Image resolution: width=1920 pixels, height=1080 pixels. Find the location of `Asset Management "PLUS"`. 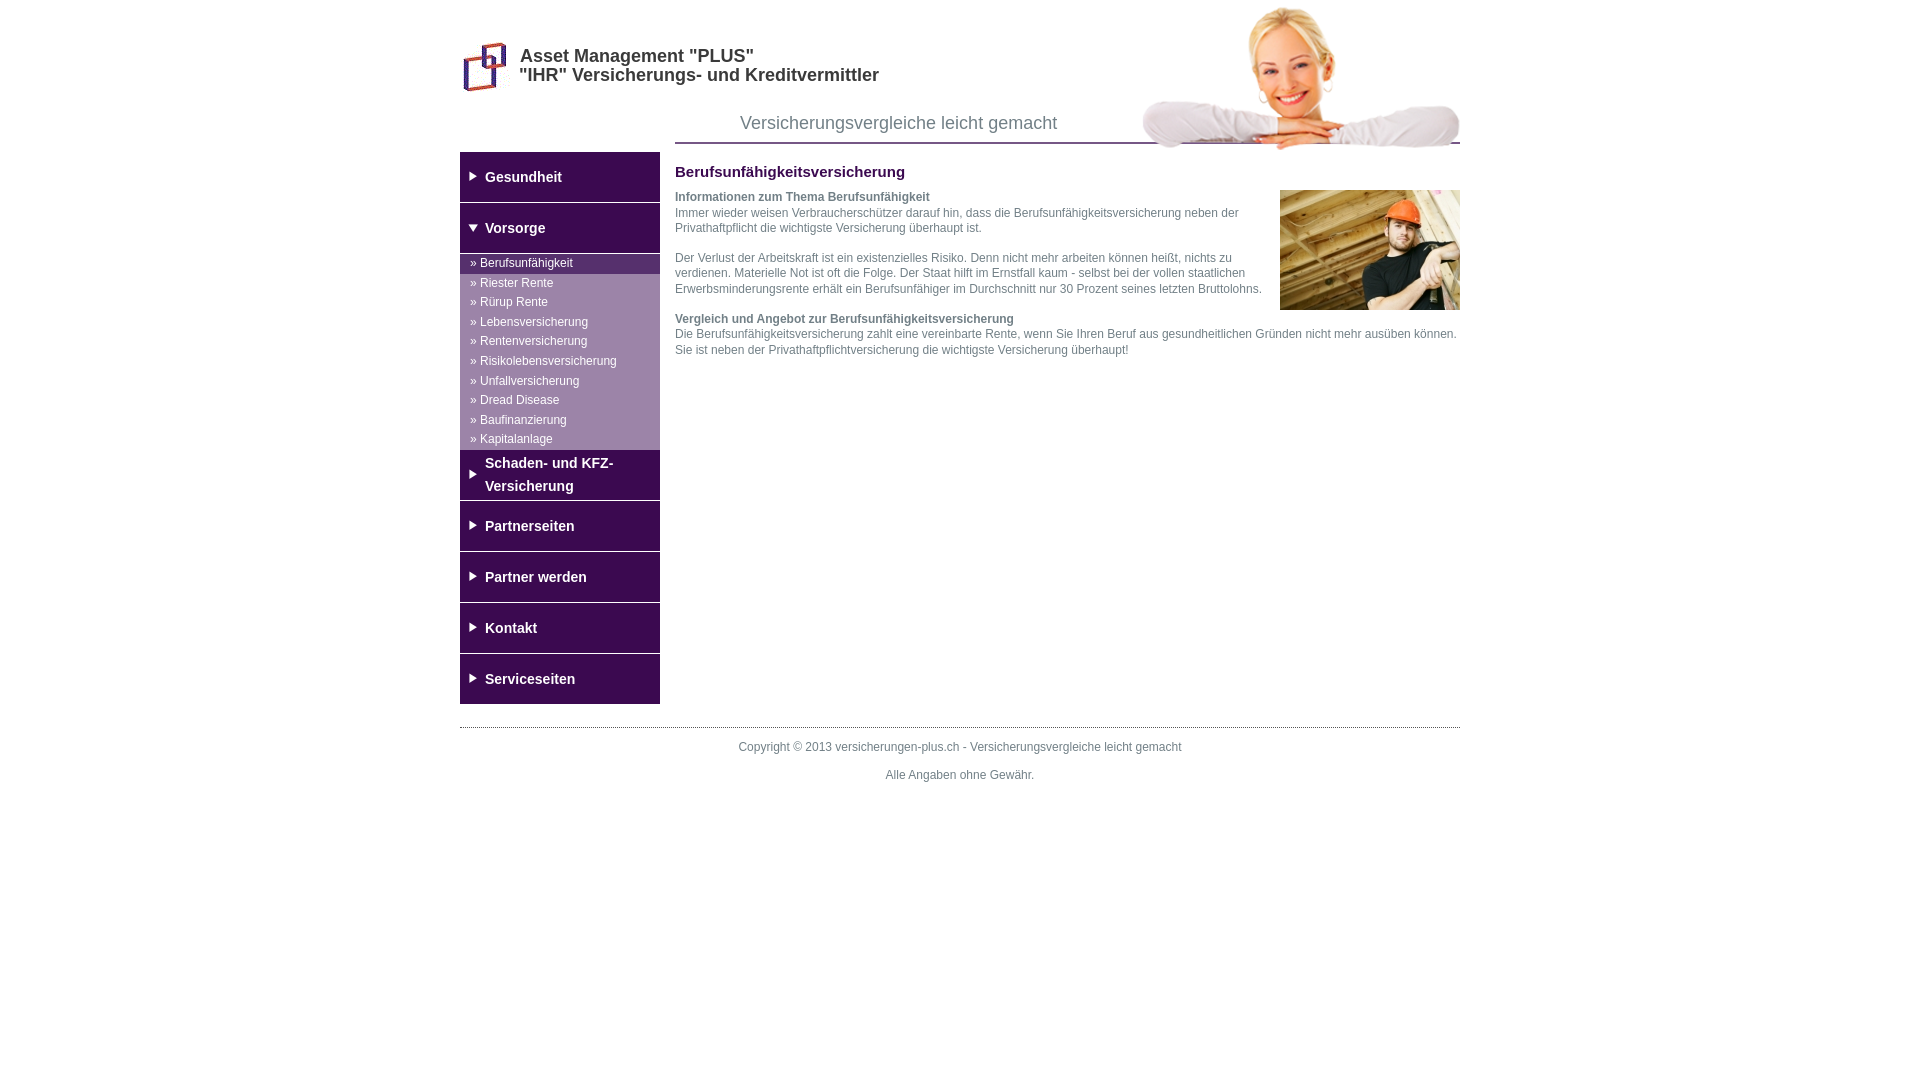

Asset Management "PLUS" is located at coordinates (637, 56).